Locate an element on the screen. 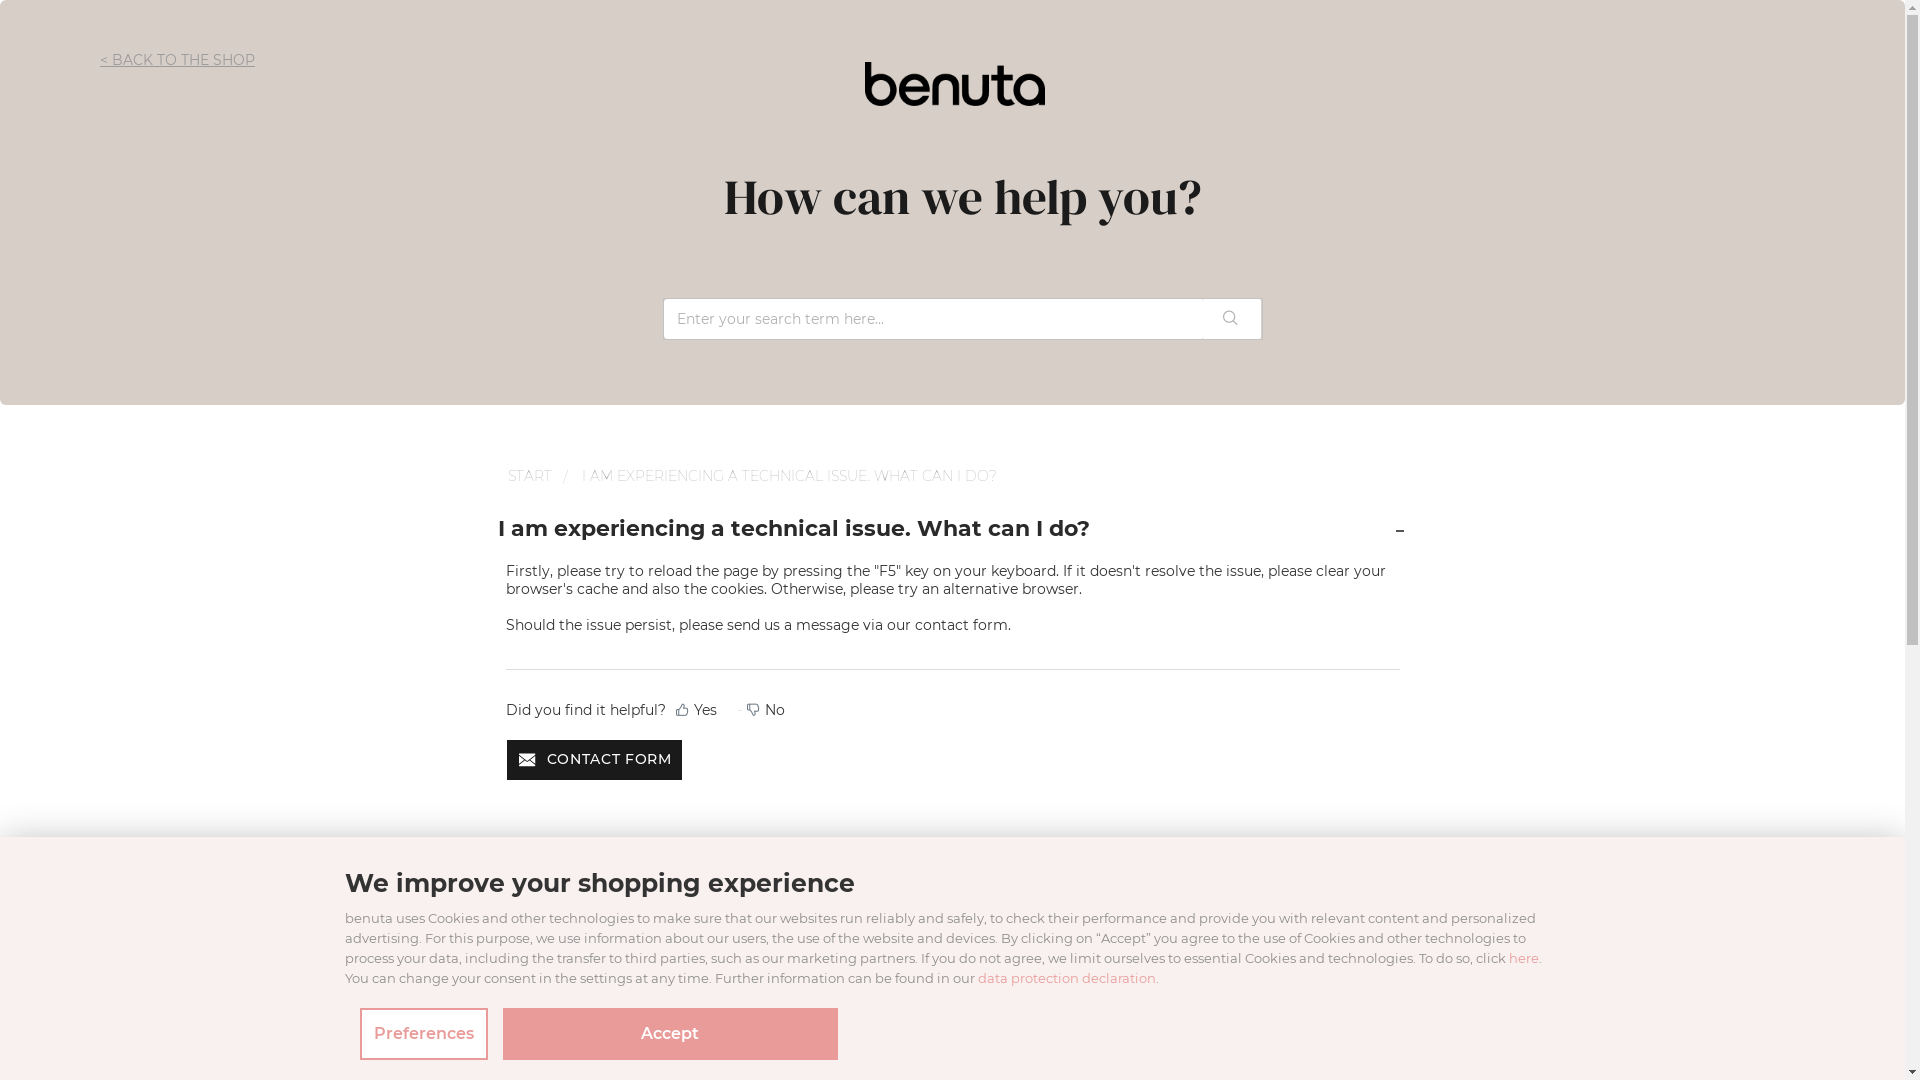 This screenshot has height=1080, width=1920. data protection declaration is located at coordinates (1067, 978).